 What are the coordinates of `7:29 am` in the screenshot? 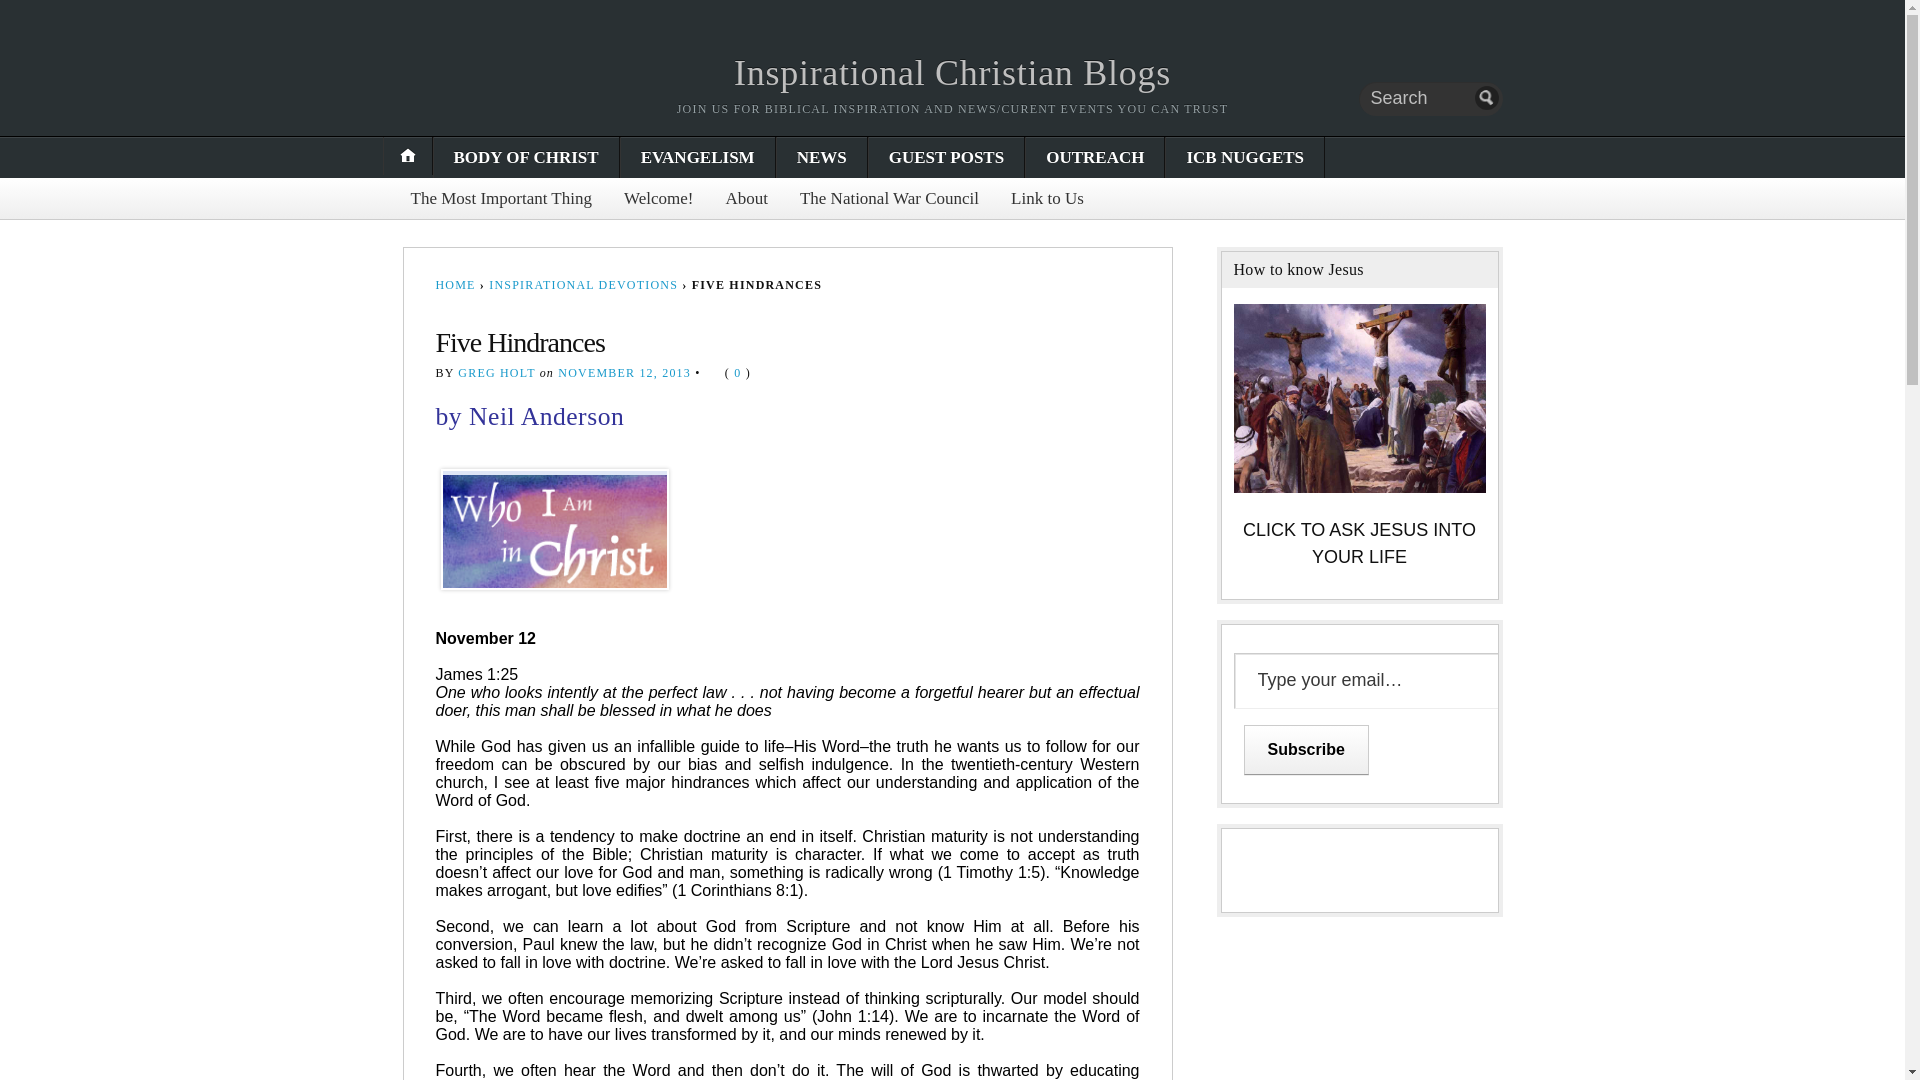 It's located at (624, 373).